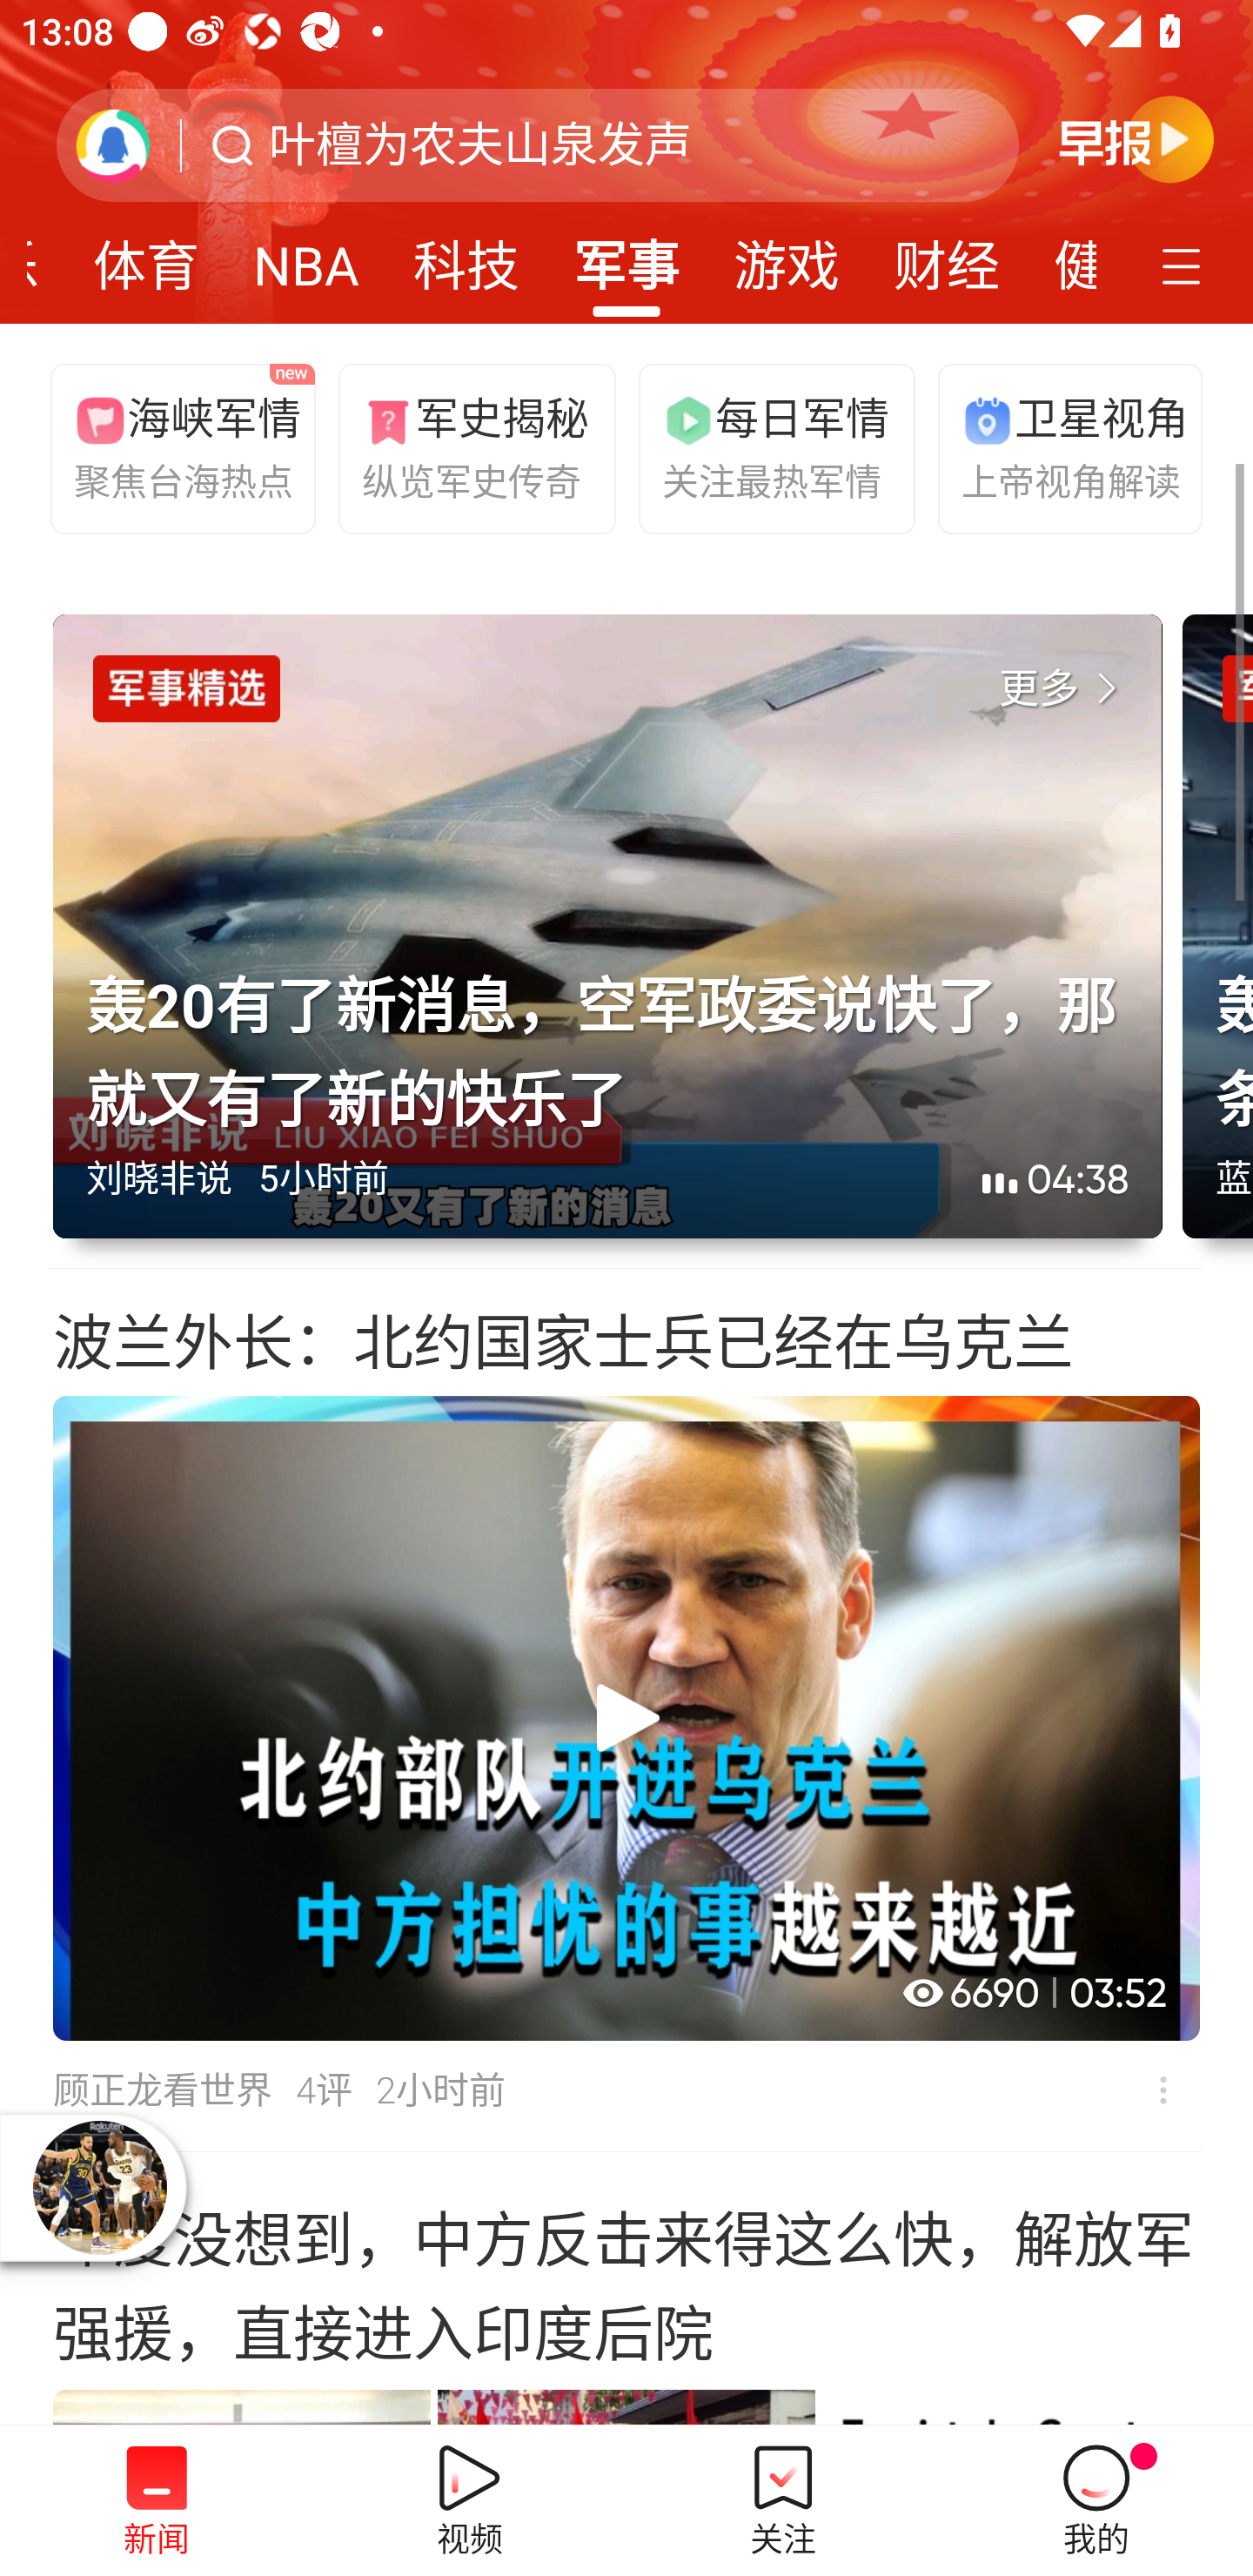 The image size is (1253, 2576). I want to click on 播放器, so click(99, 2187).